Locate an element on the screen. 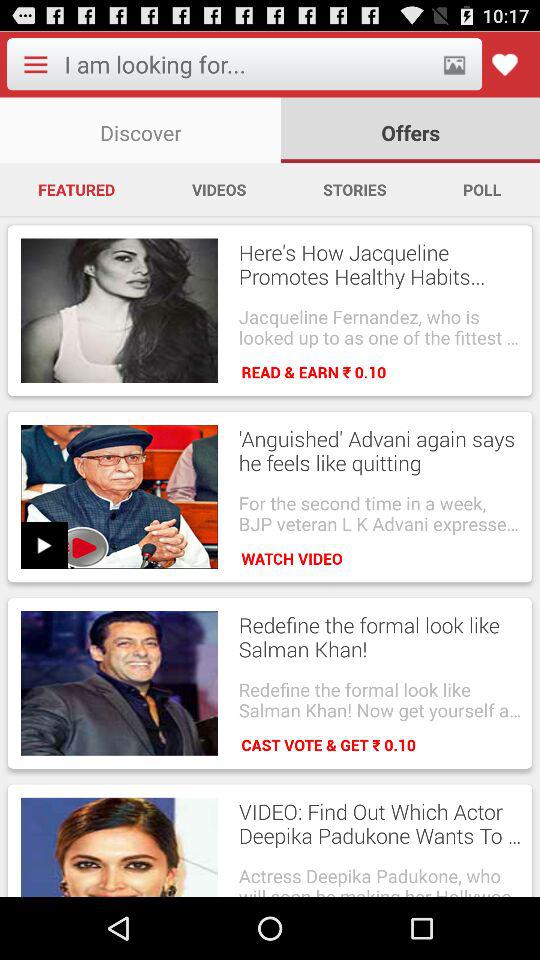 This screenshot has height=960, width=540. tap the icon to the left of the poll icon is located at coordinates (354, 189).